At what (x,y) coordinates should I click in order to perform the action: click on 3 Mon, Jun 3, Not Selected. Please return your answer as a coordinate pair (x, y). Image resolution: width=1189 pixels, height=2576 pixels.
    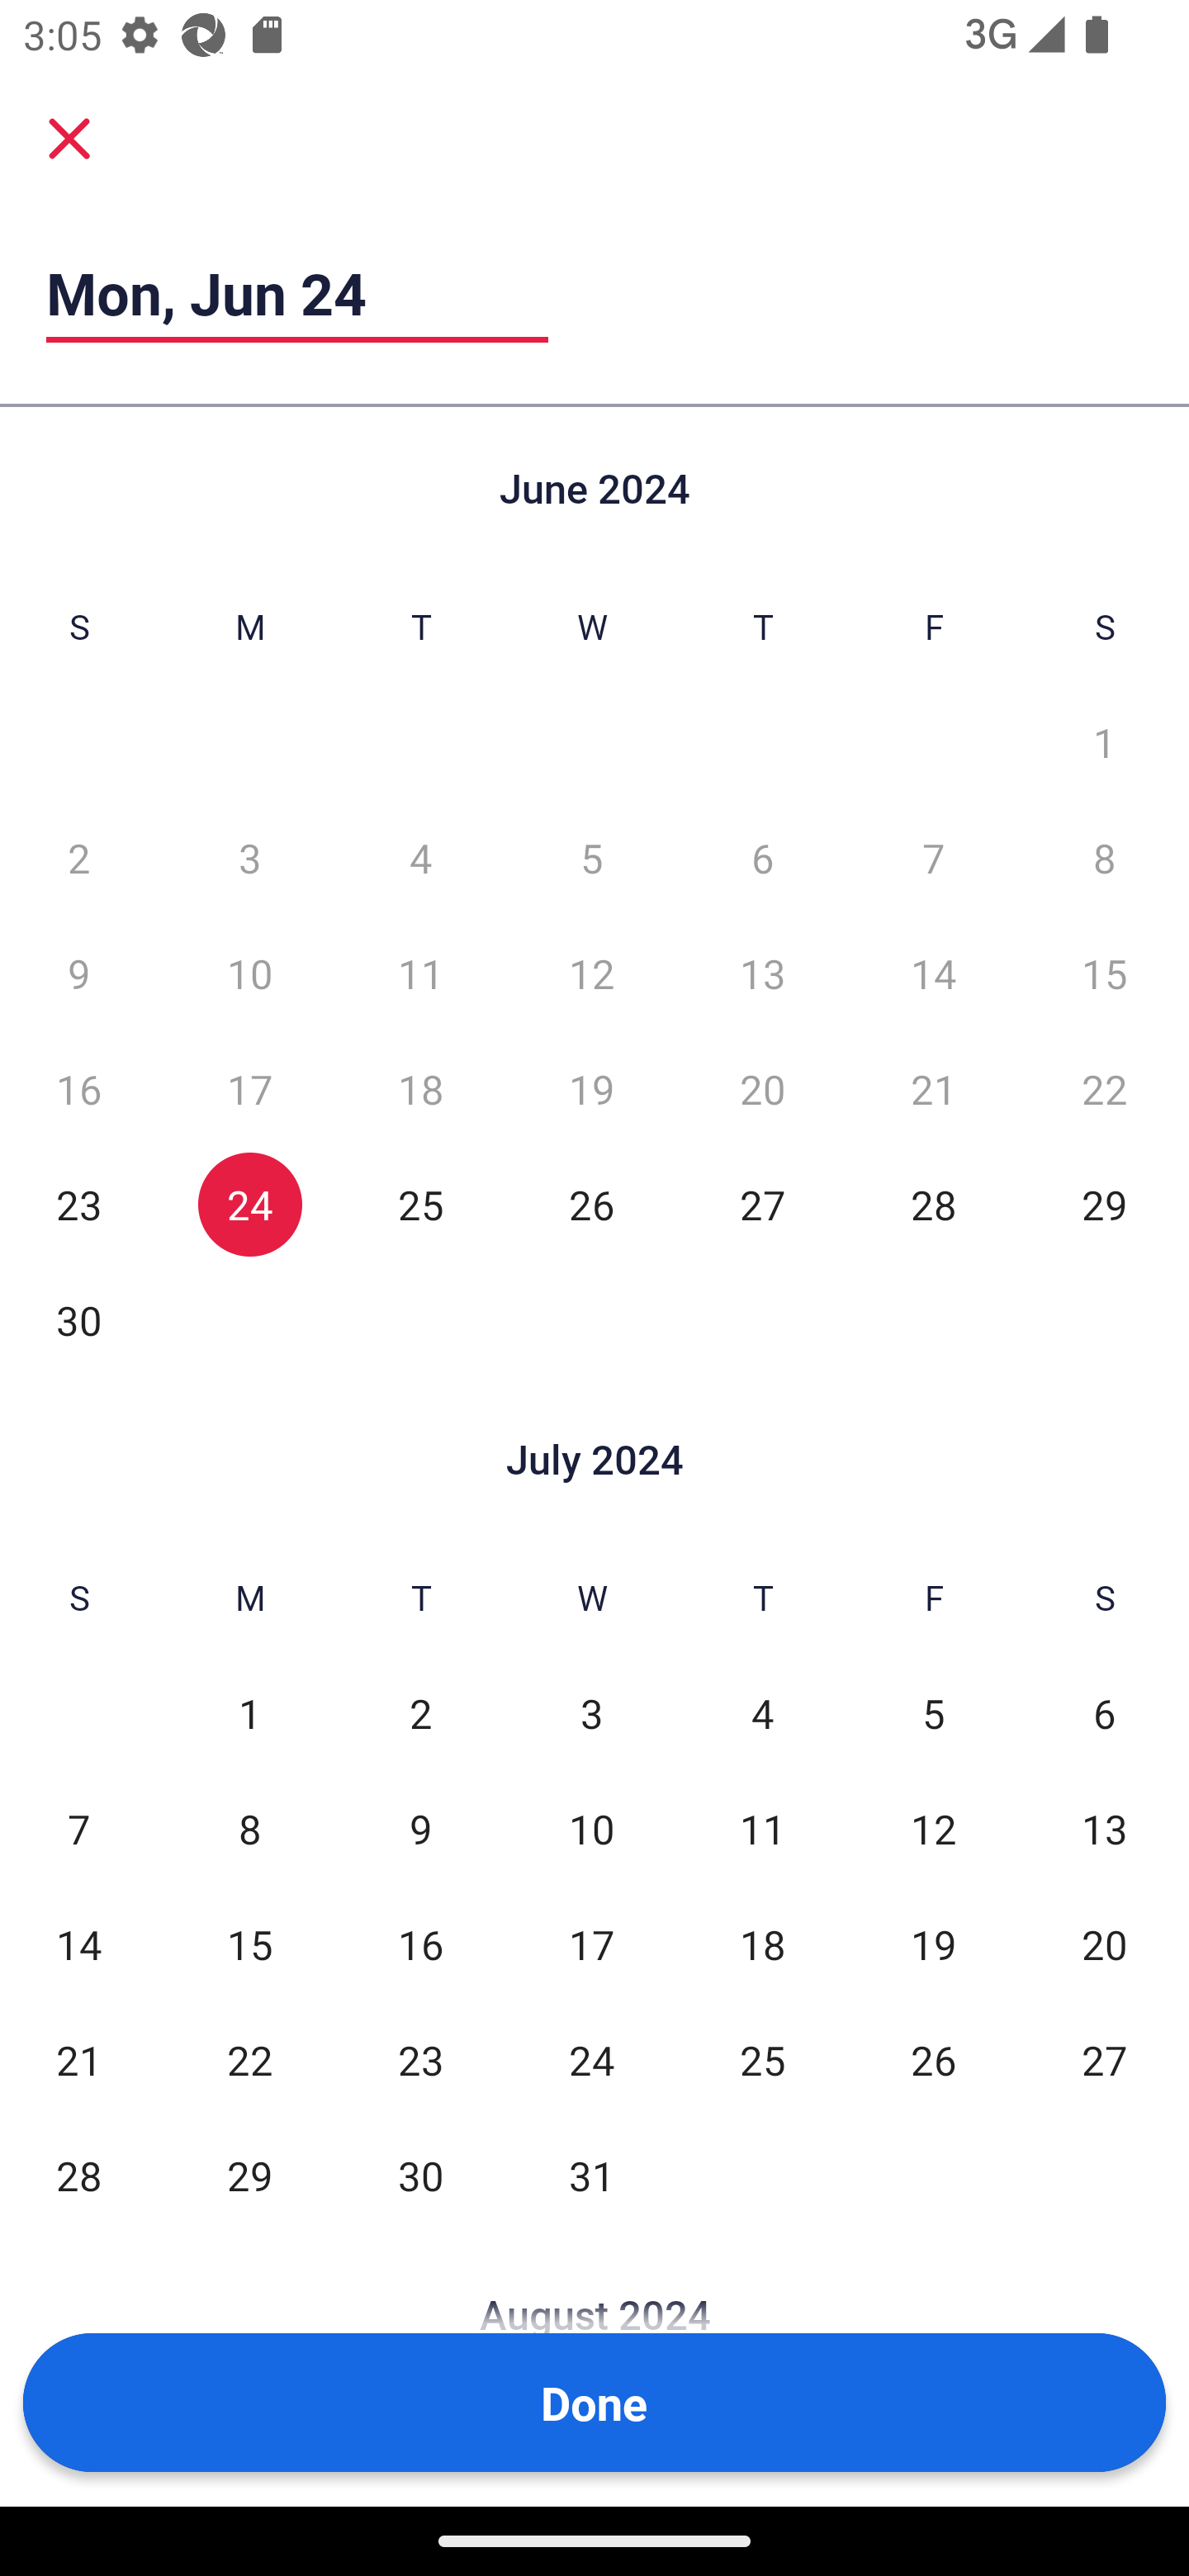
    Looking at the image, I should click on (249, 857).